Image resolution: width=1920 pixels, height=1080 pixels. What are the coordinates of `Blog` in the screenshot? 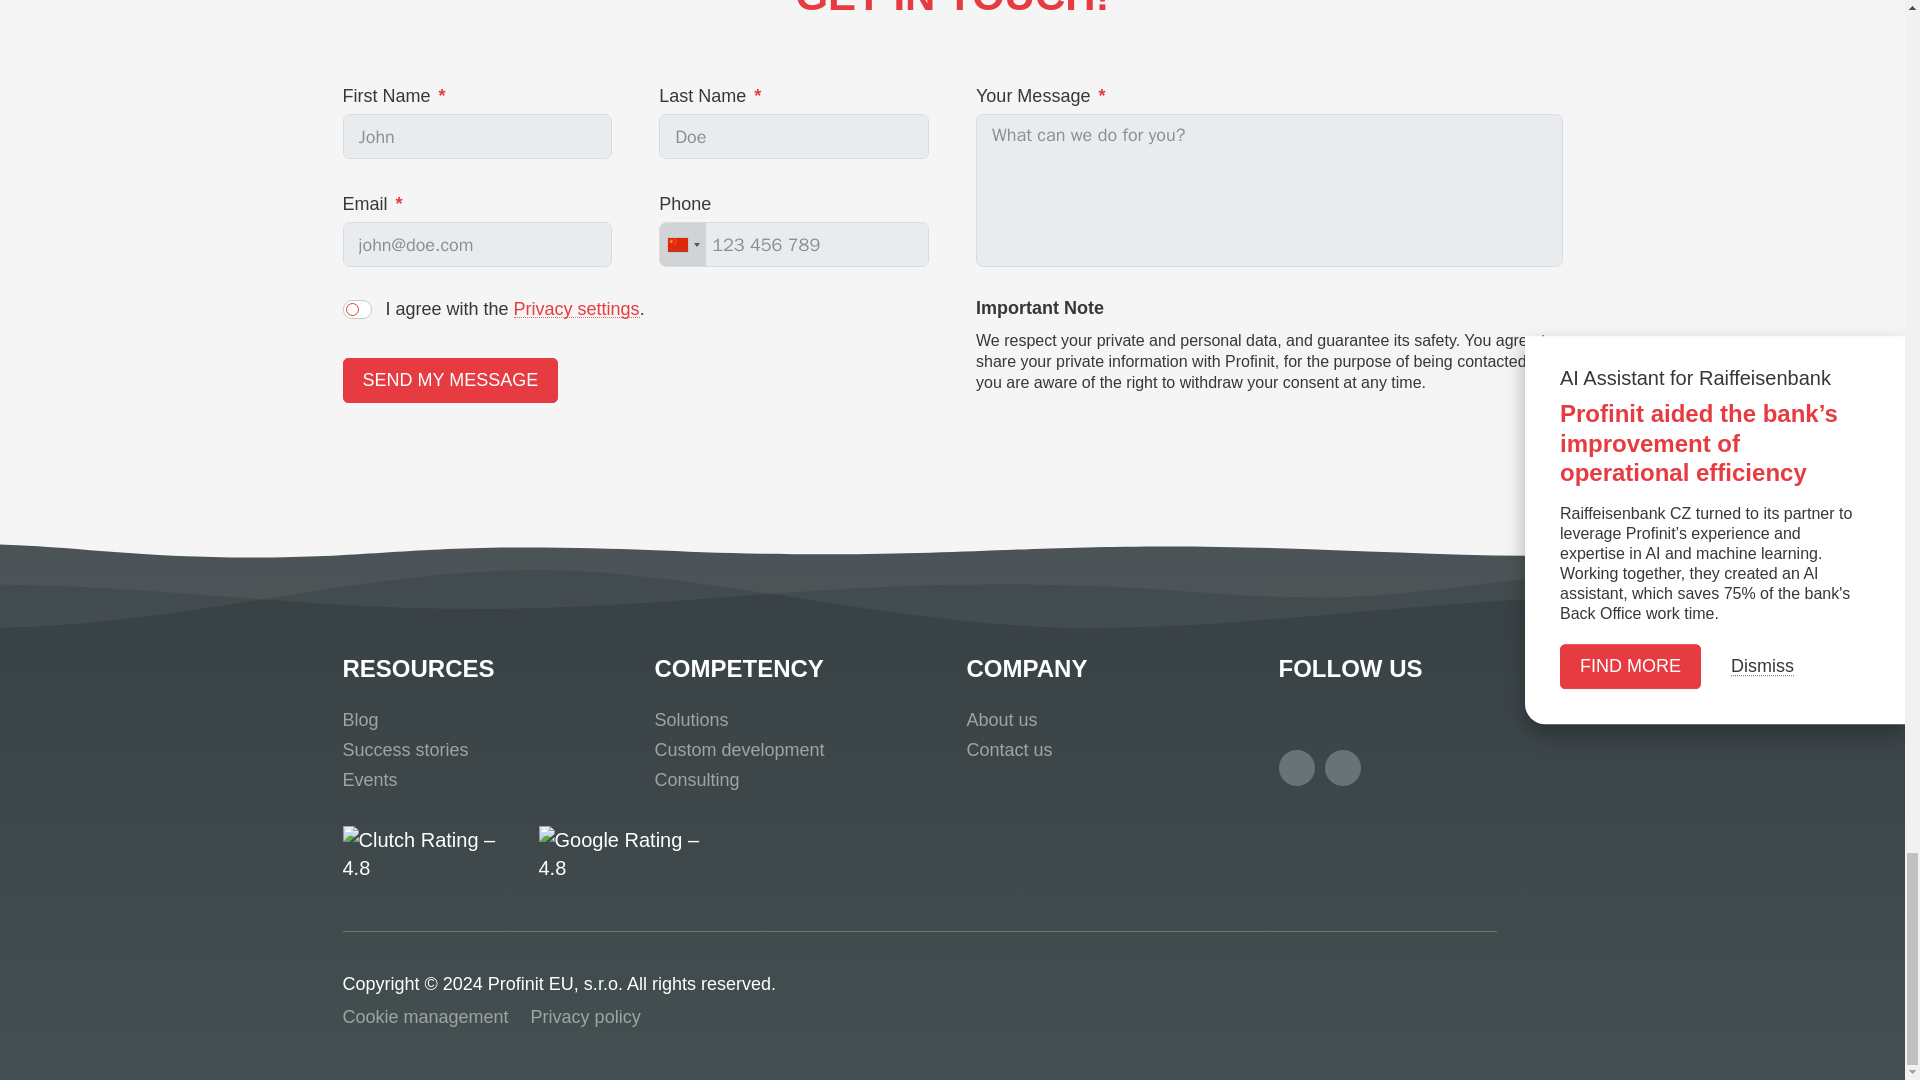 It's located at (360, 720).